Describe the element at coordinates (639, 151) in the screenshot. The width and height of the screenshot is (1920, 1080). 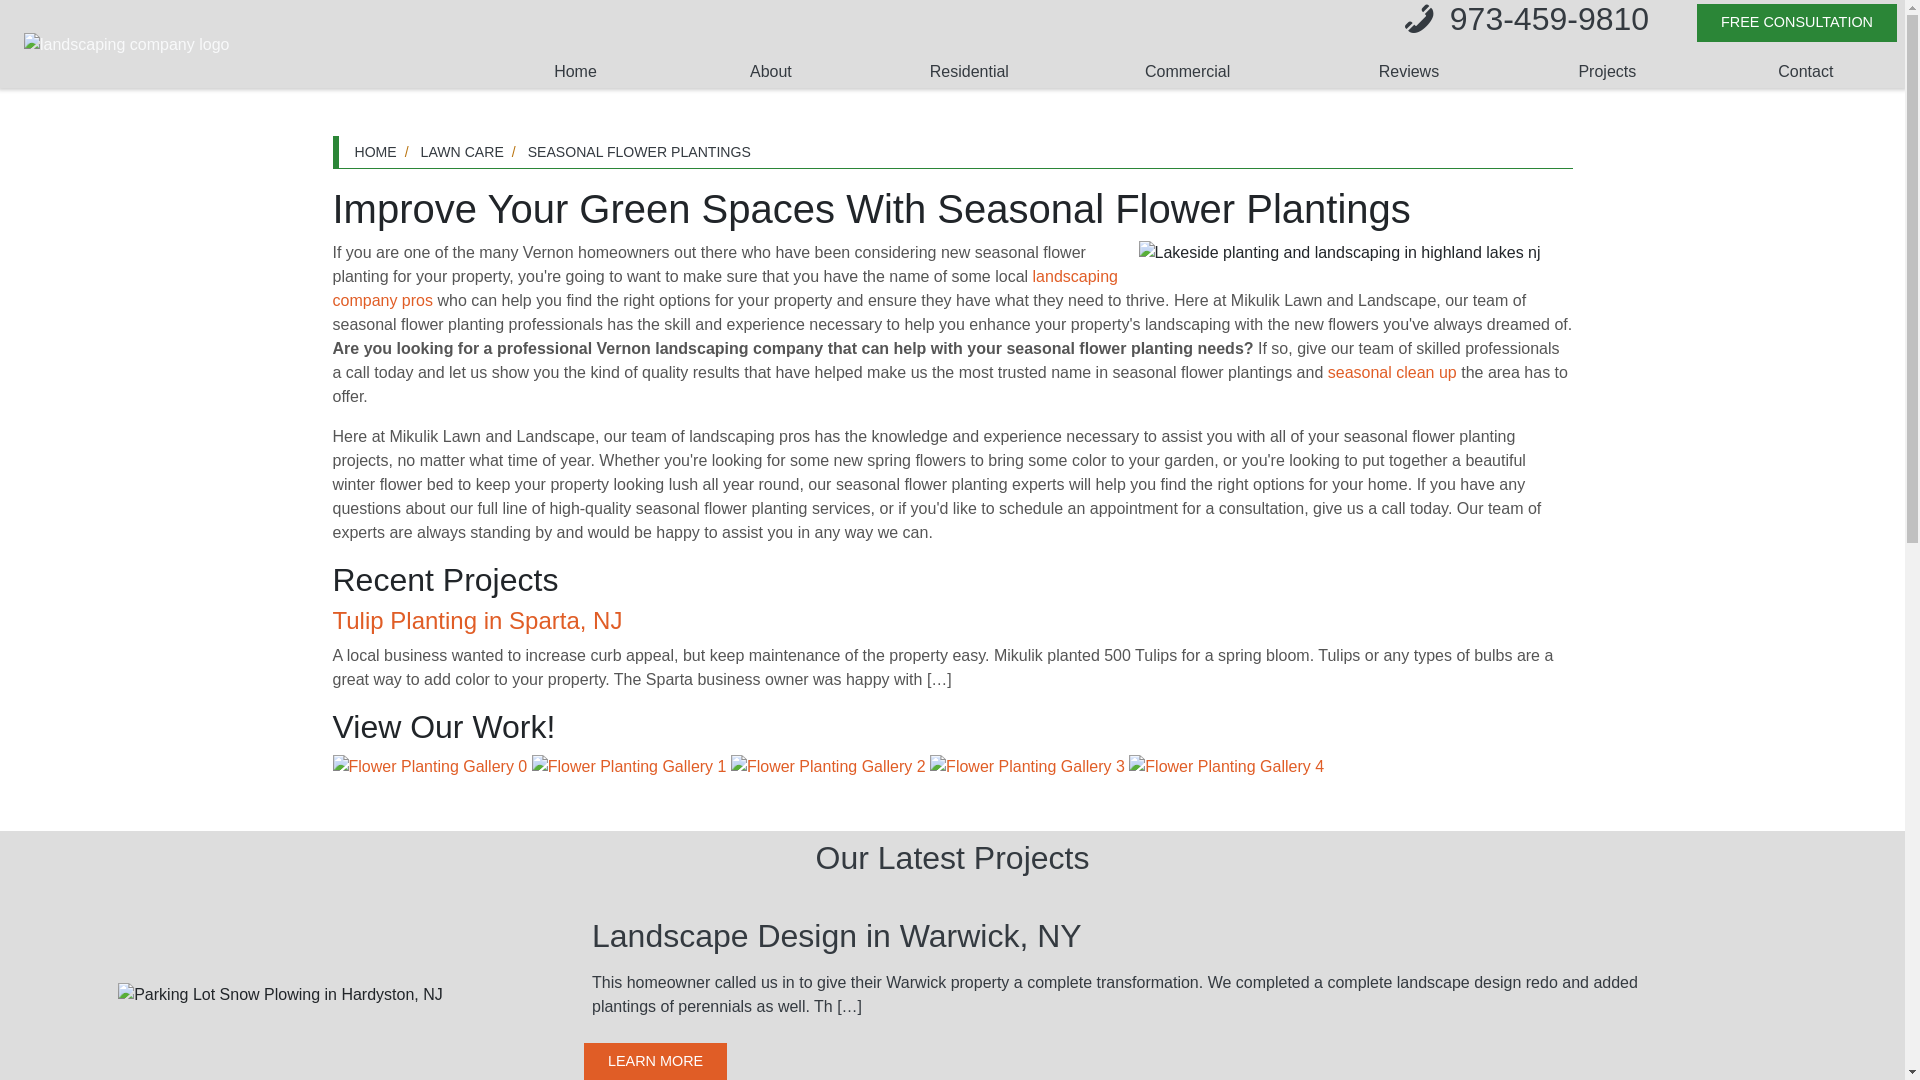
I see `Seasonal Flower Plantings` at that location.